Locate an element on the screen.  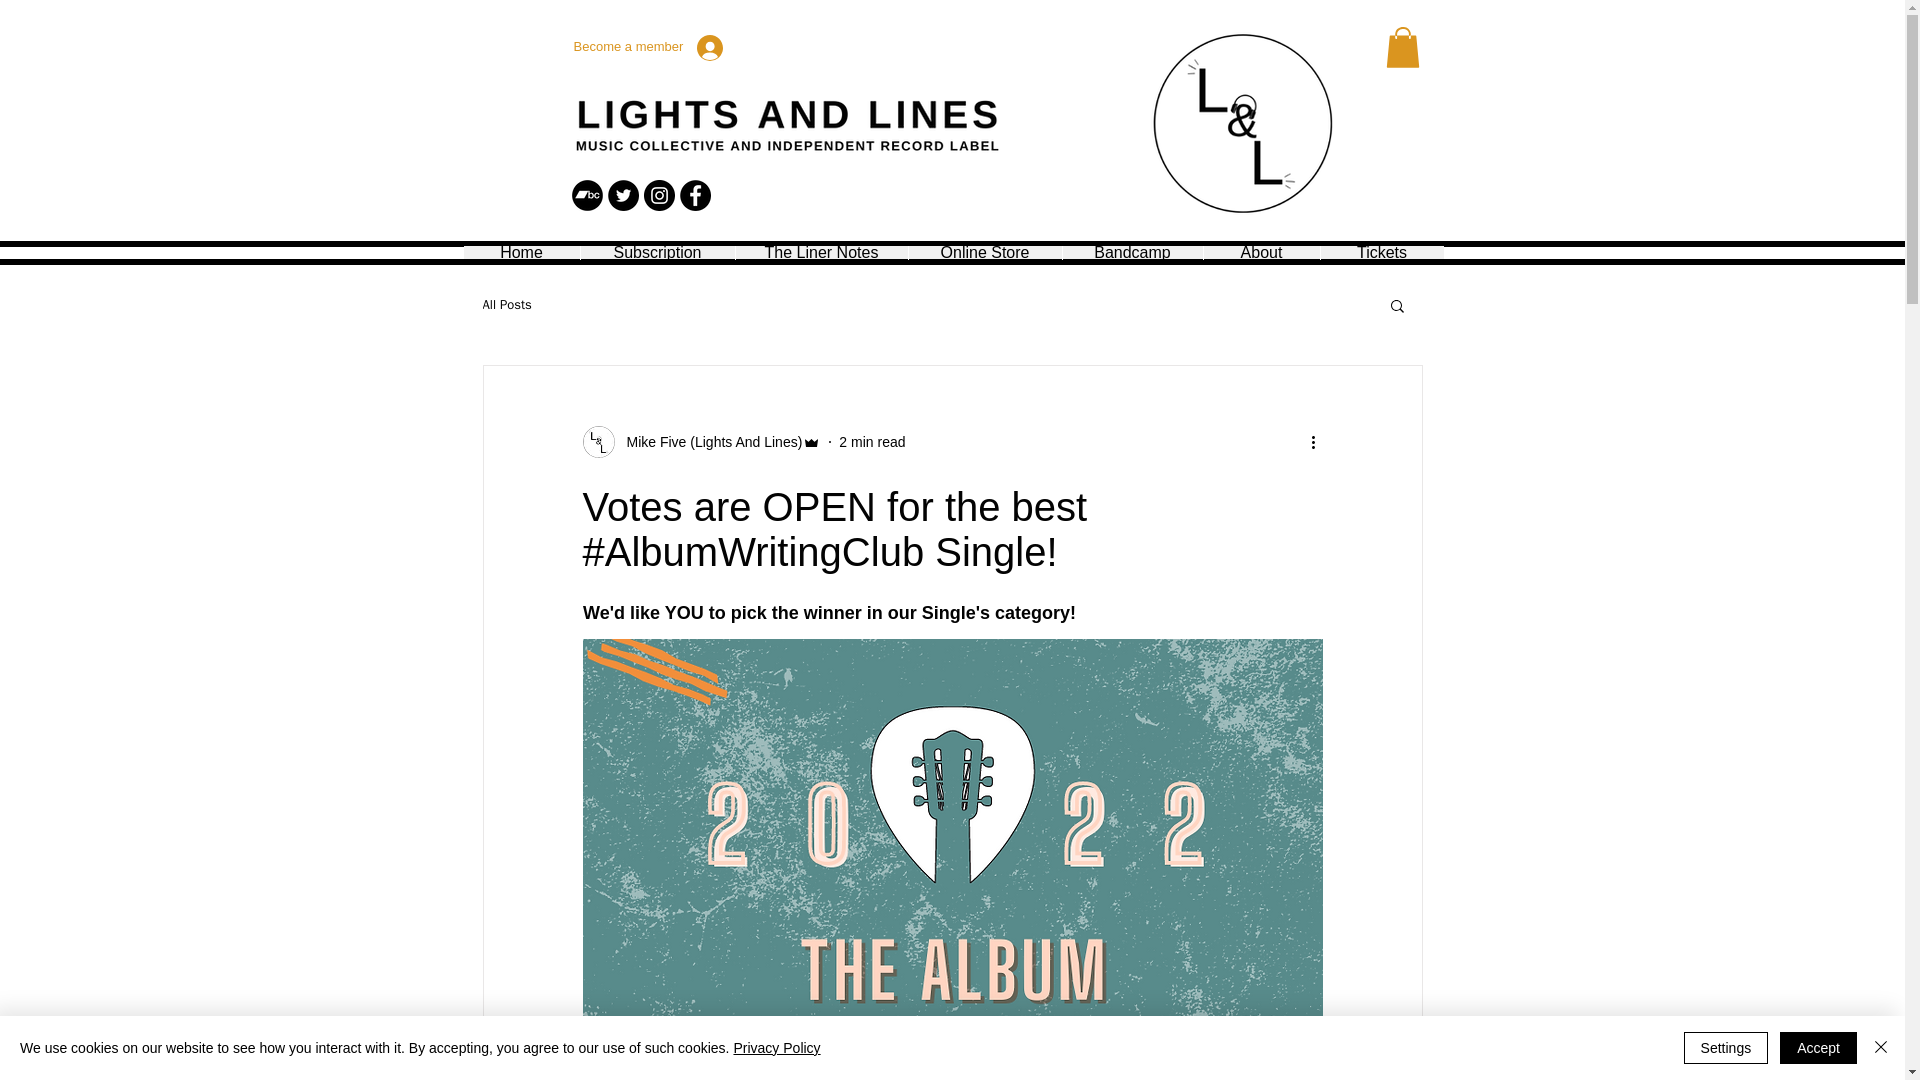
Home is located at coordinates (522, 252).